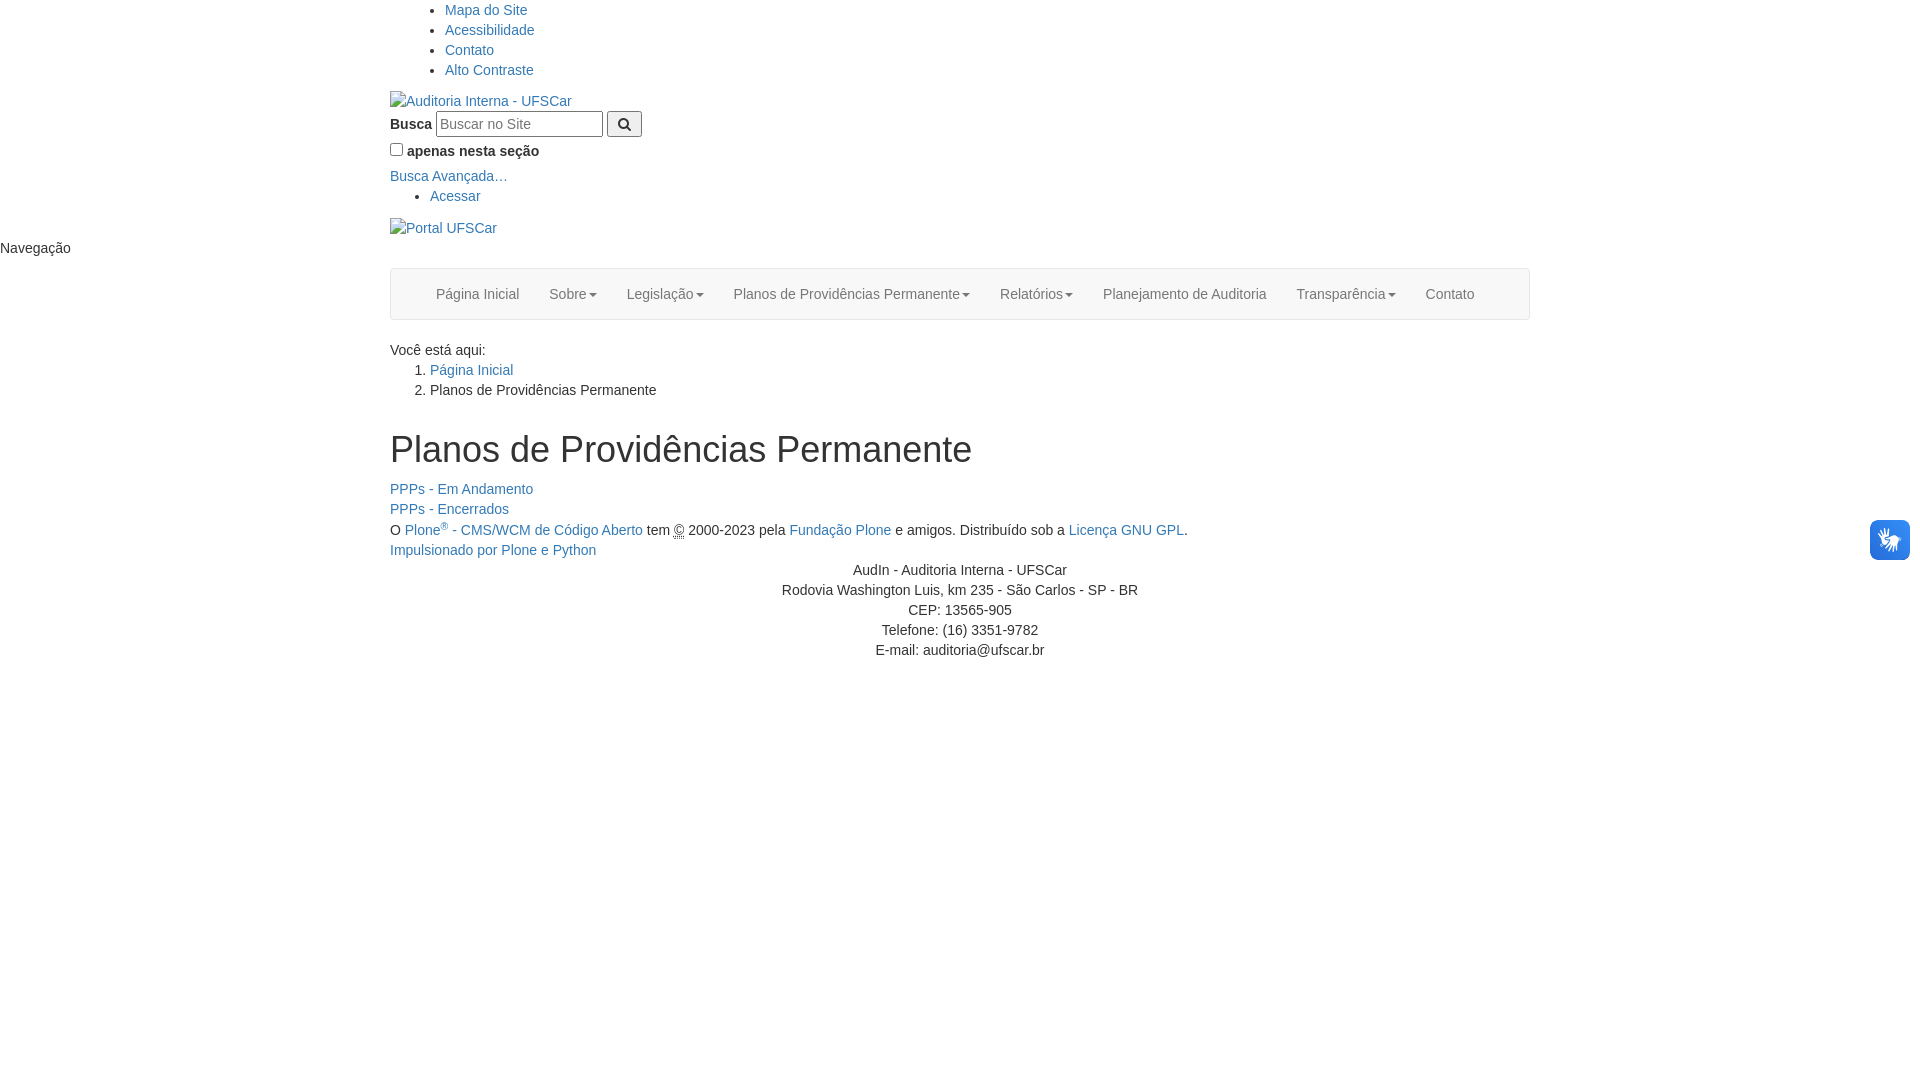  I want to click on Portal UFSCar, so click(444, 226).